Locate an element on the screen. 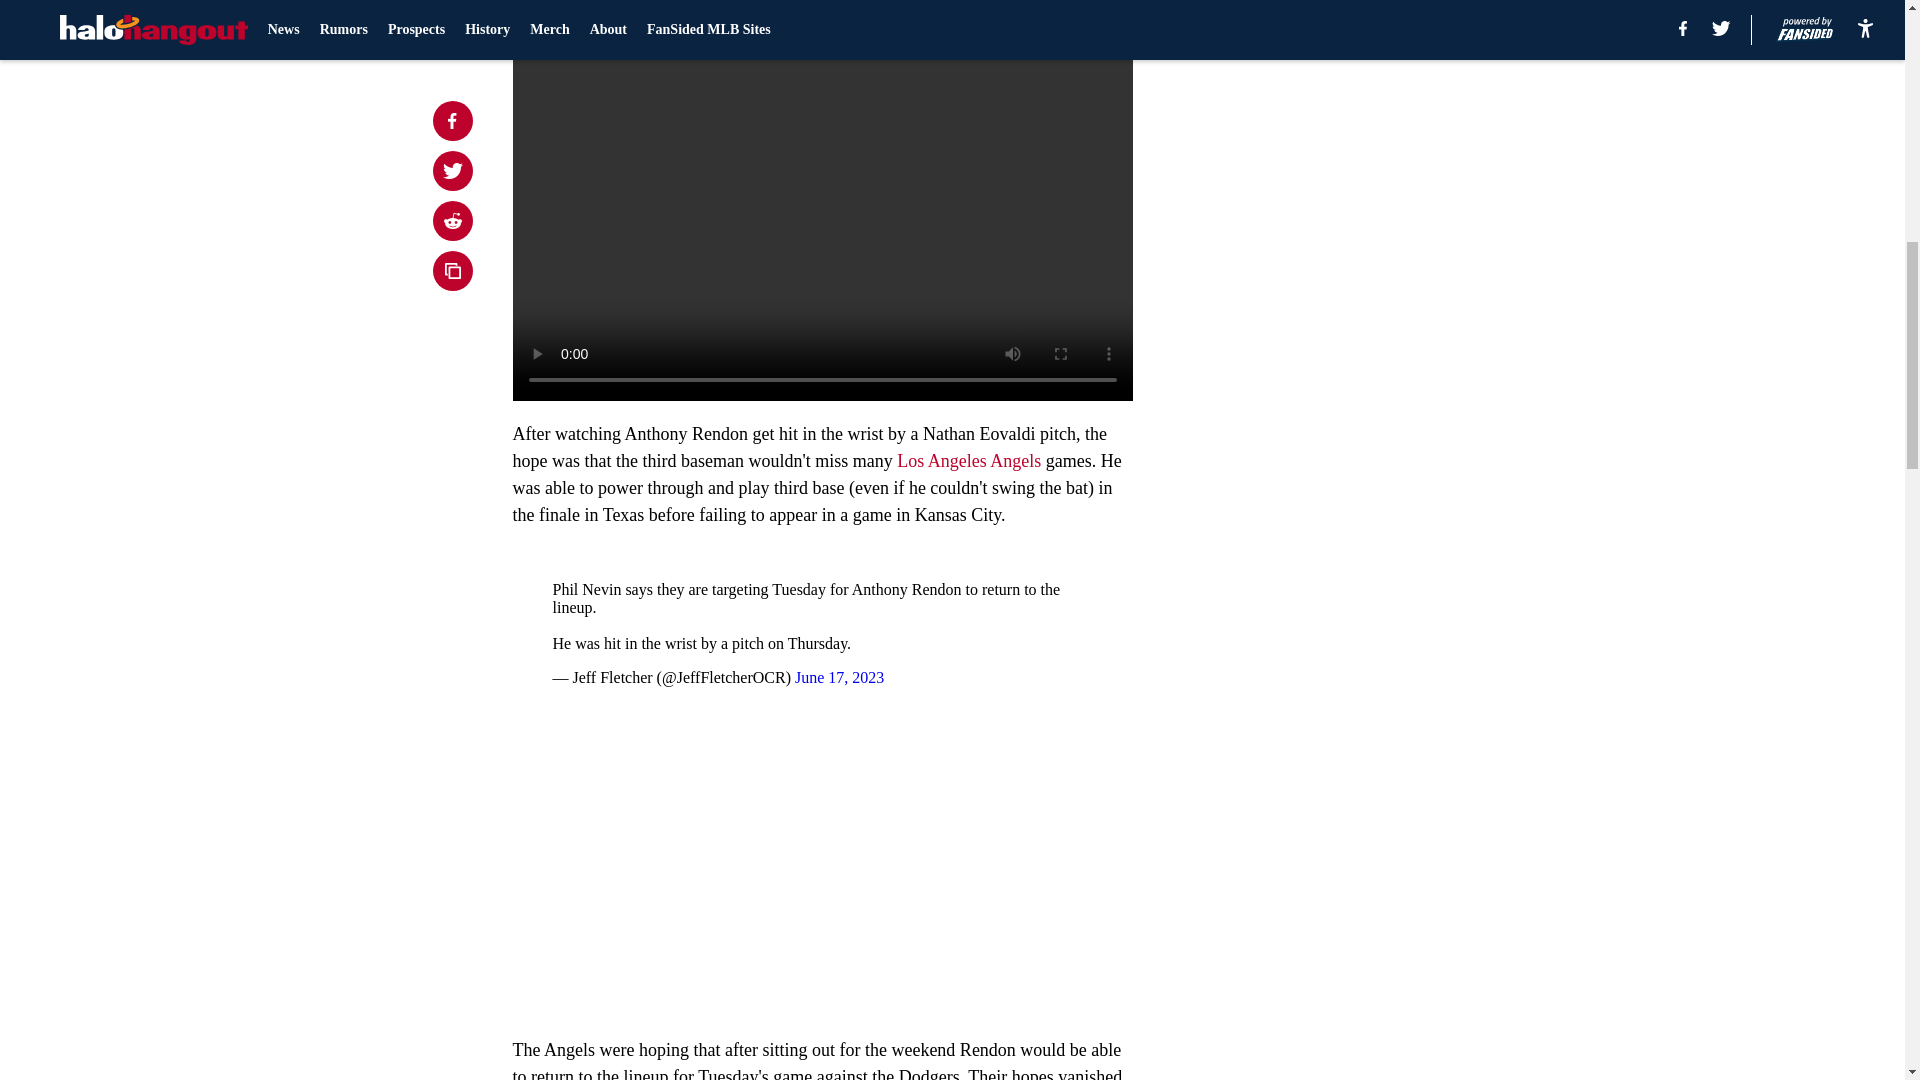 Image resolution: width=1920 pixels, height=1080 pixels. 3rd party ad content is located at coordinates (1382, 466).